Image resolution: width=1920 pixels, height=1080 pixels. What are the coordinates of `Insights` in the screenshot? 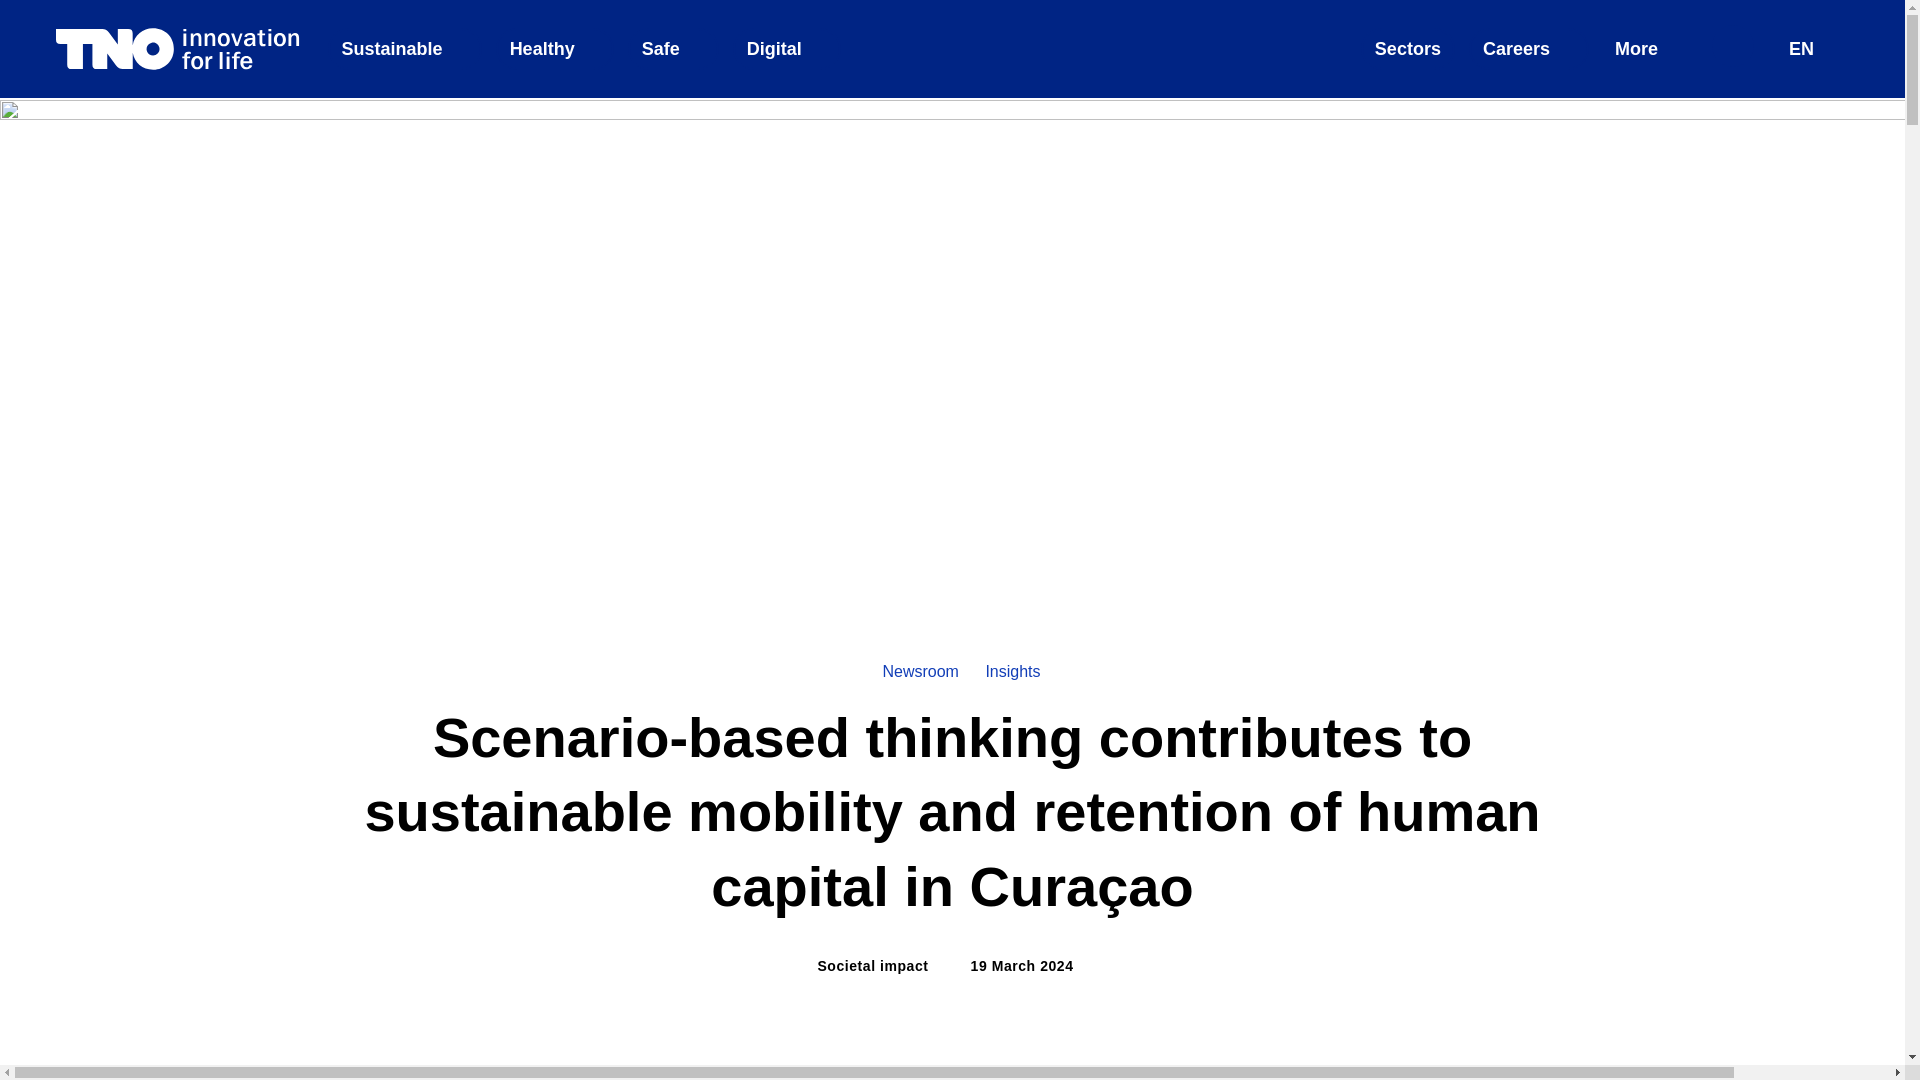 It's located at (1408, 49).